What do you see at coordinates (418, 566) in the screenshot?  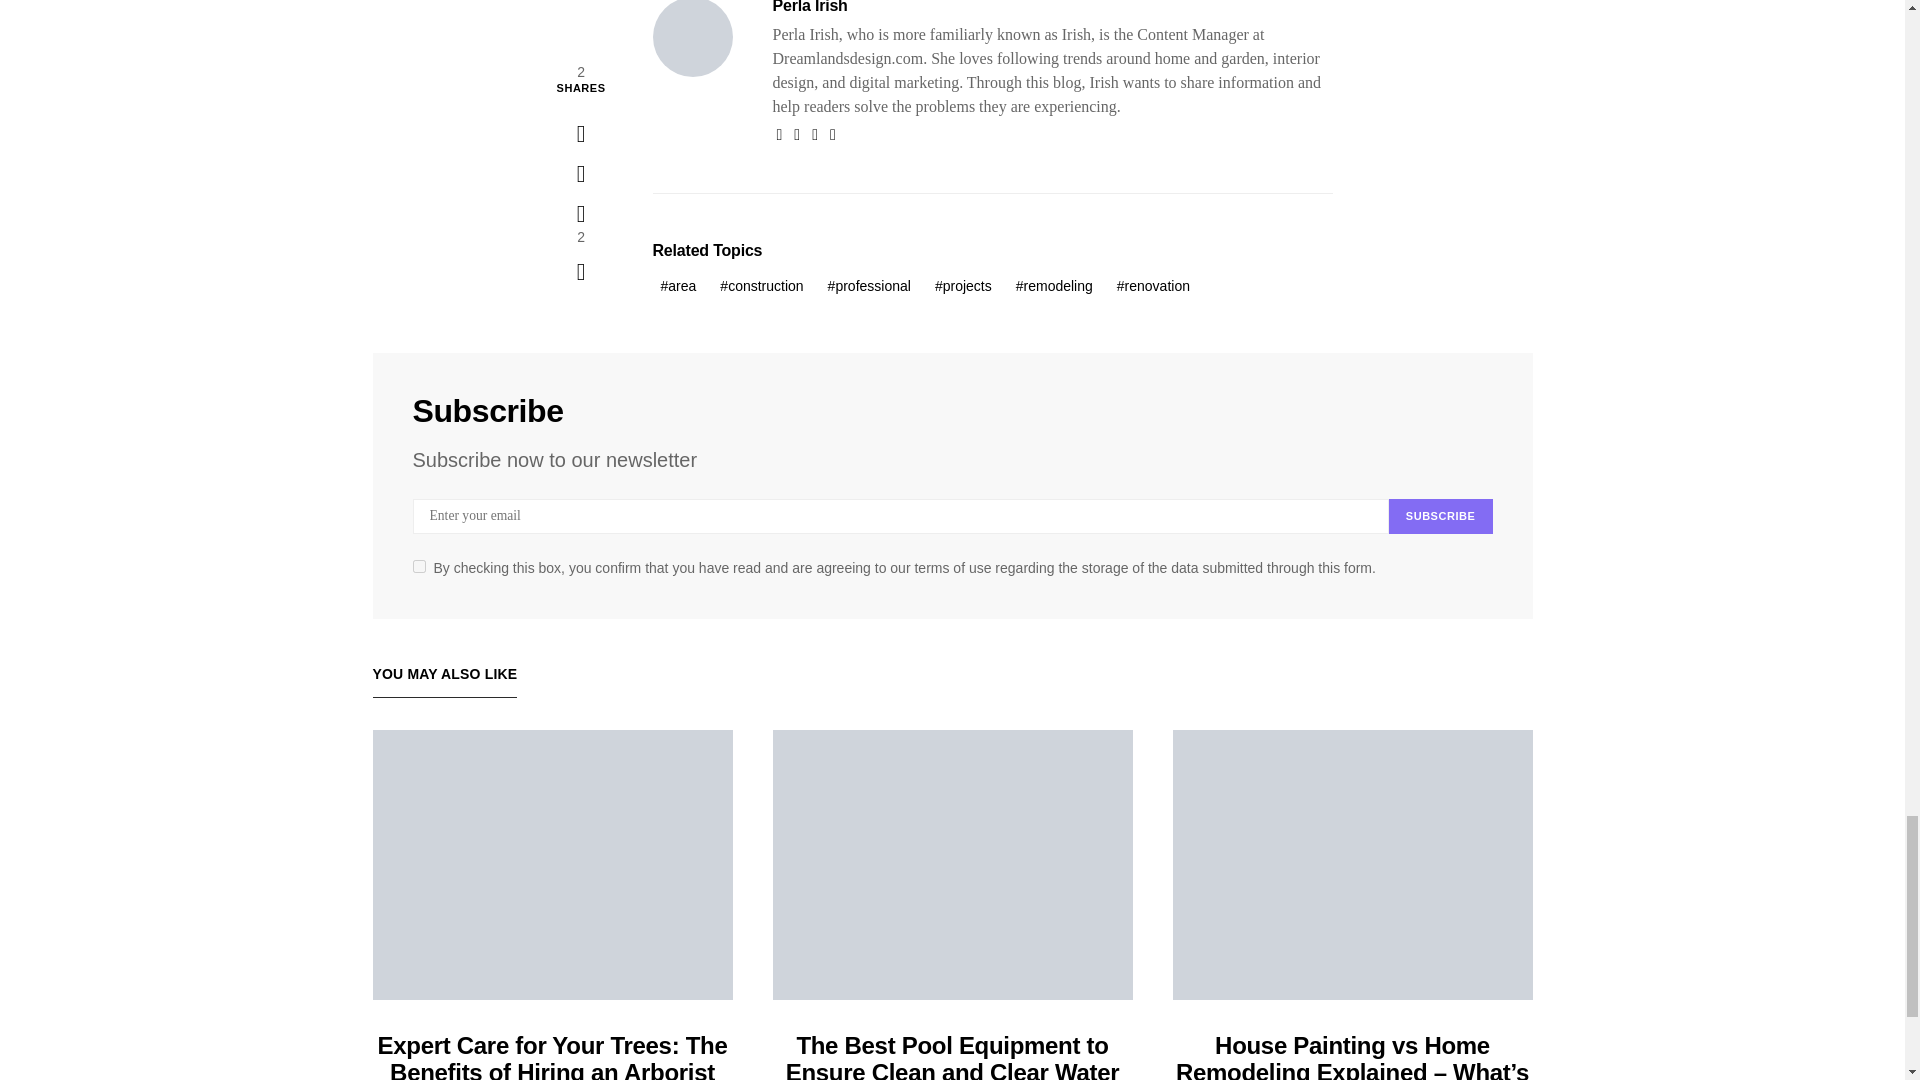 I see `on` at bounding box center [418, 566].